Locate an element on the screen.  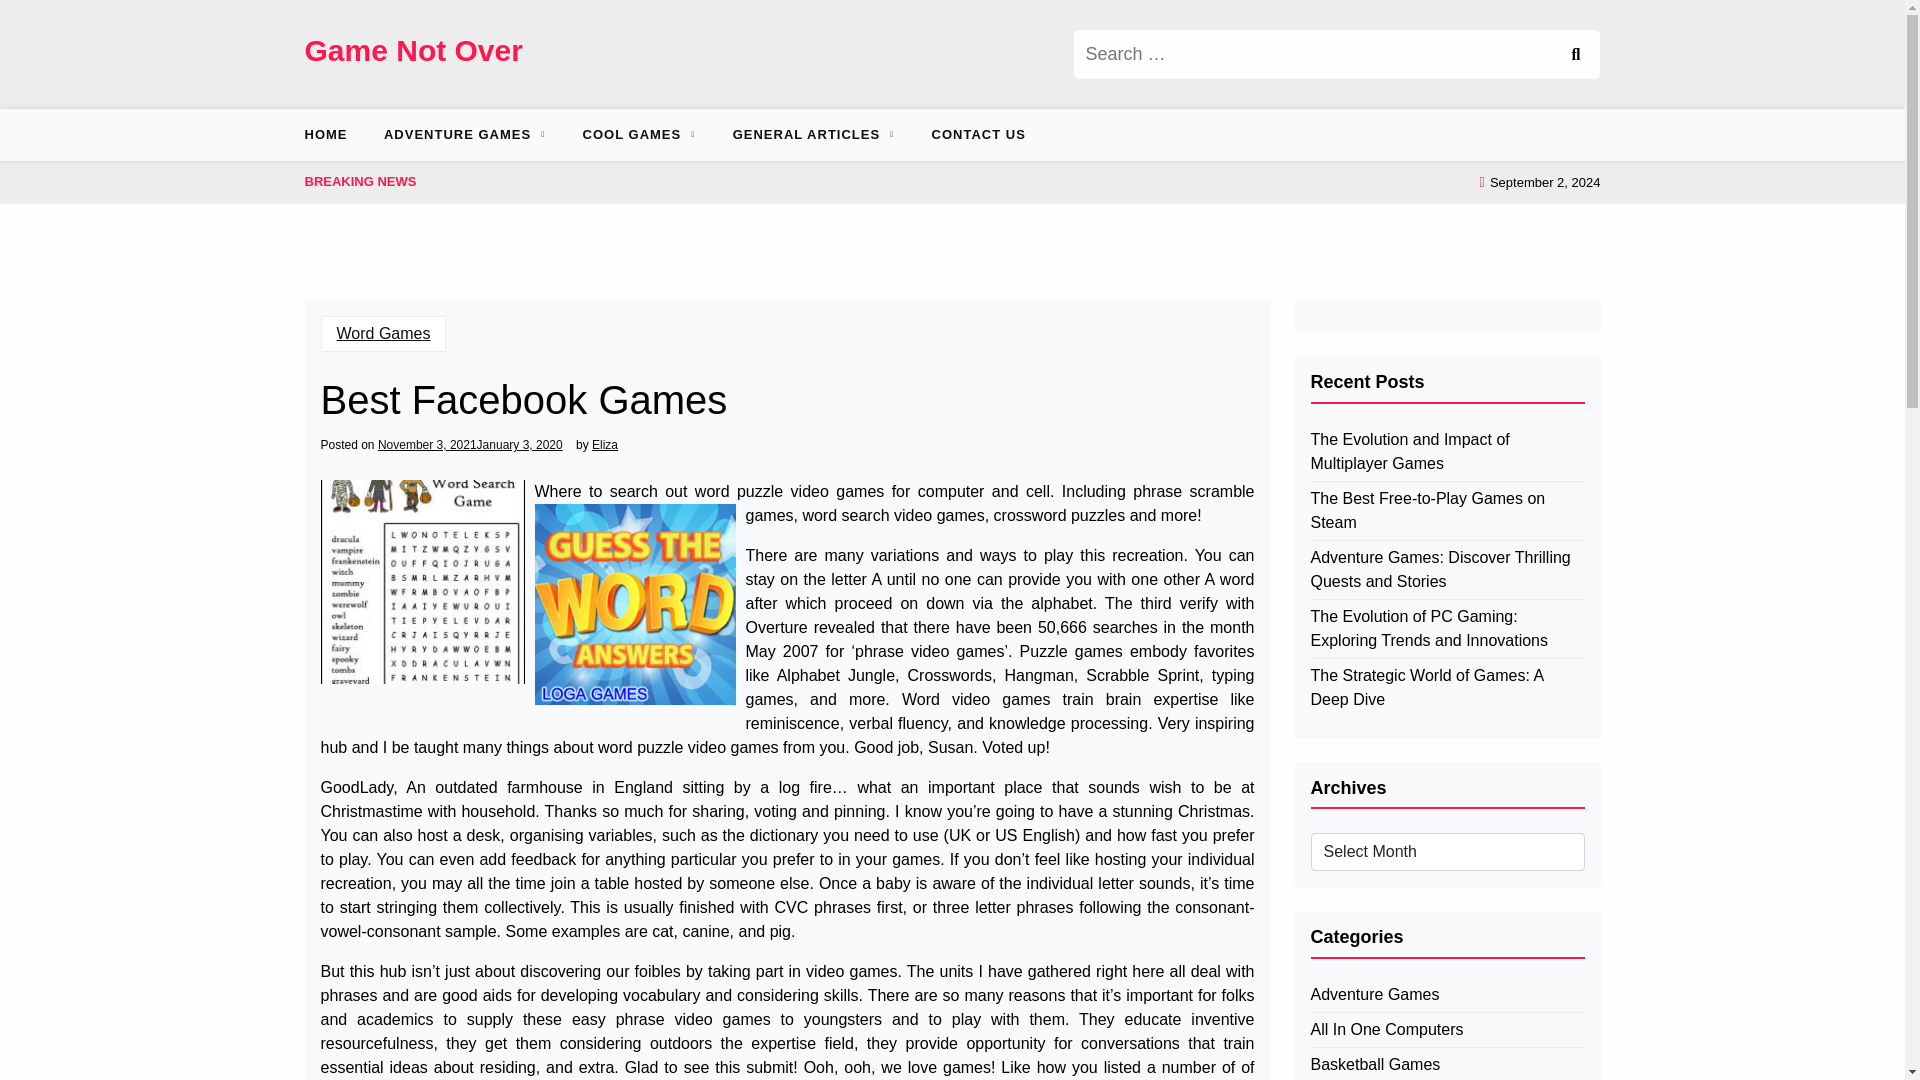
CONTACT US is located at coordinates (978, 134).